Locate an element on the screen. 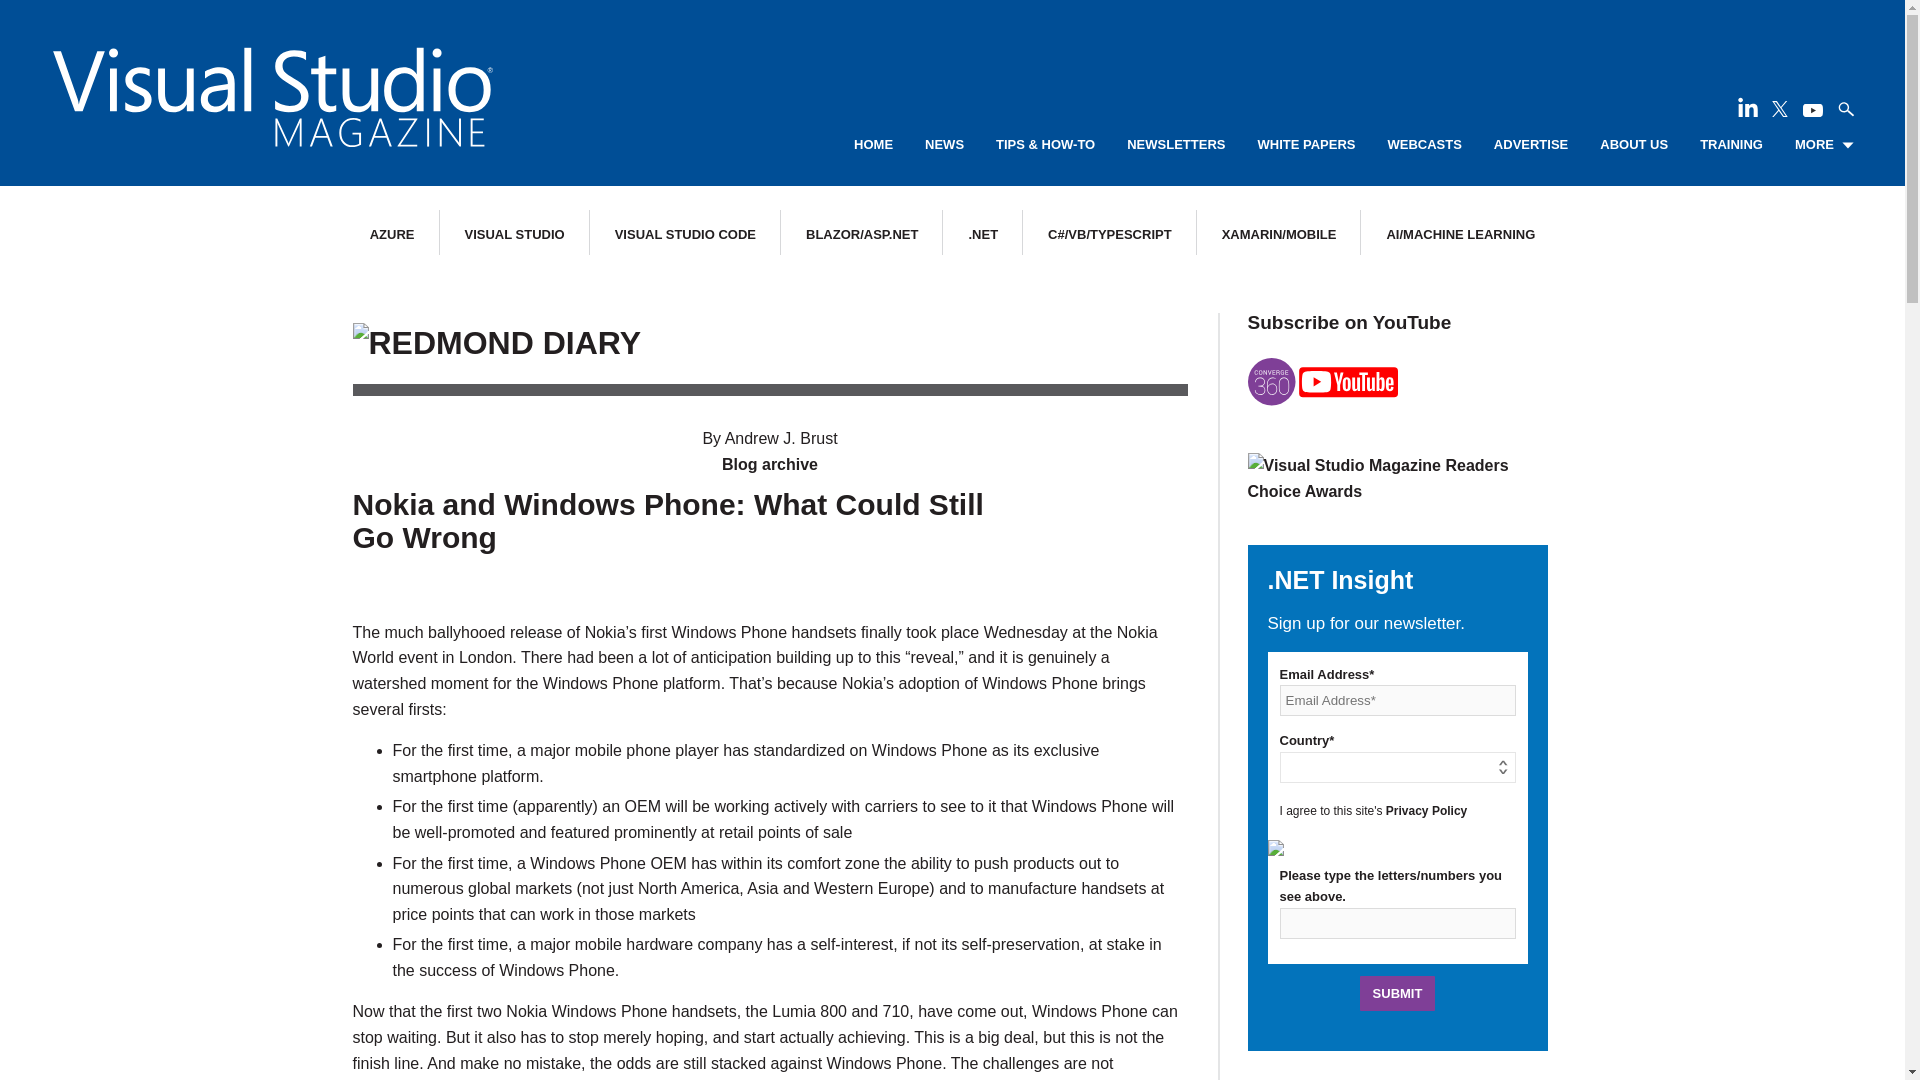  NEWS is located at coordinates (944, 145).